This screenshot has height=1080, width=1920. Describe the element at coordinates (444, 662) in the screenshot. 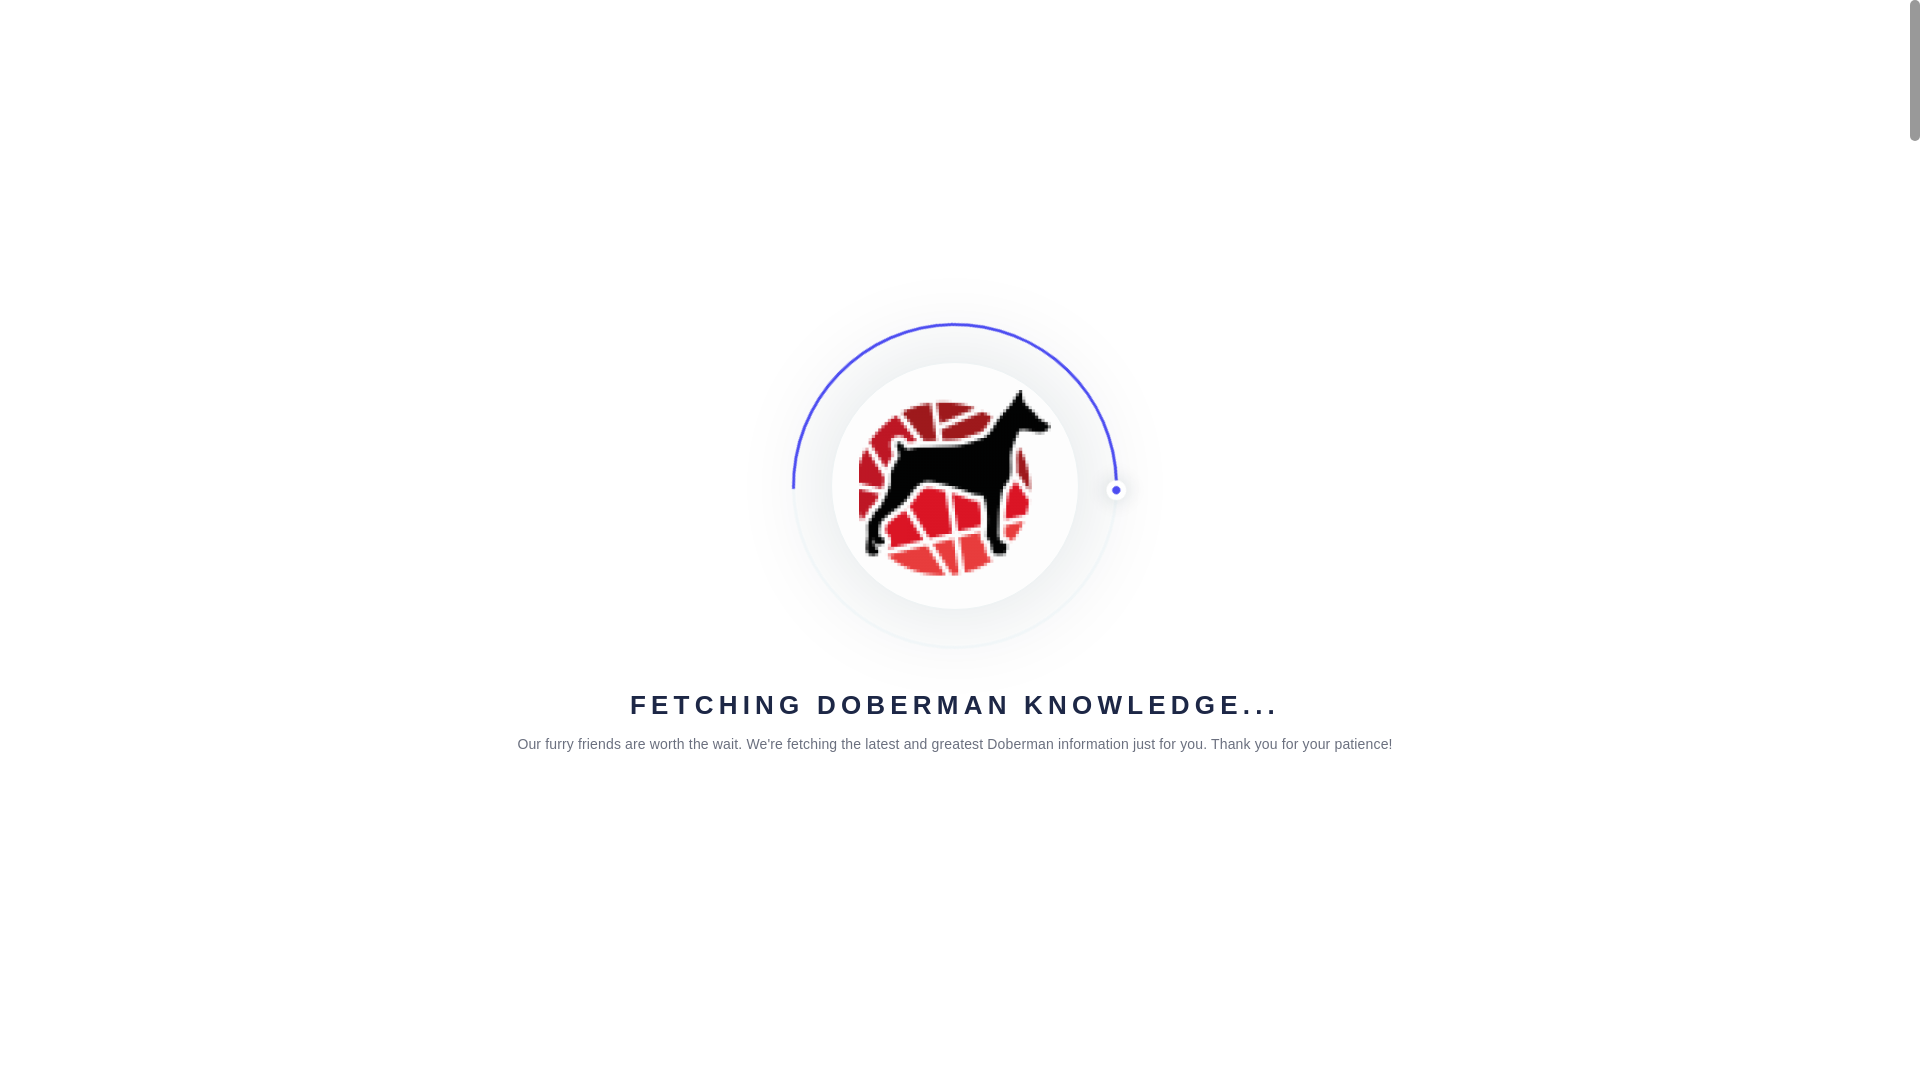

I see `Question` at that location.